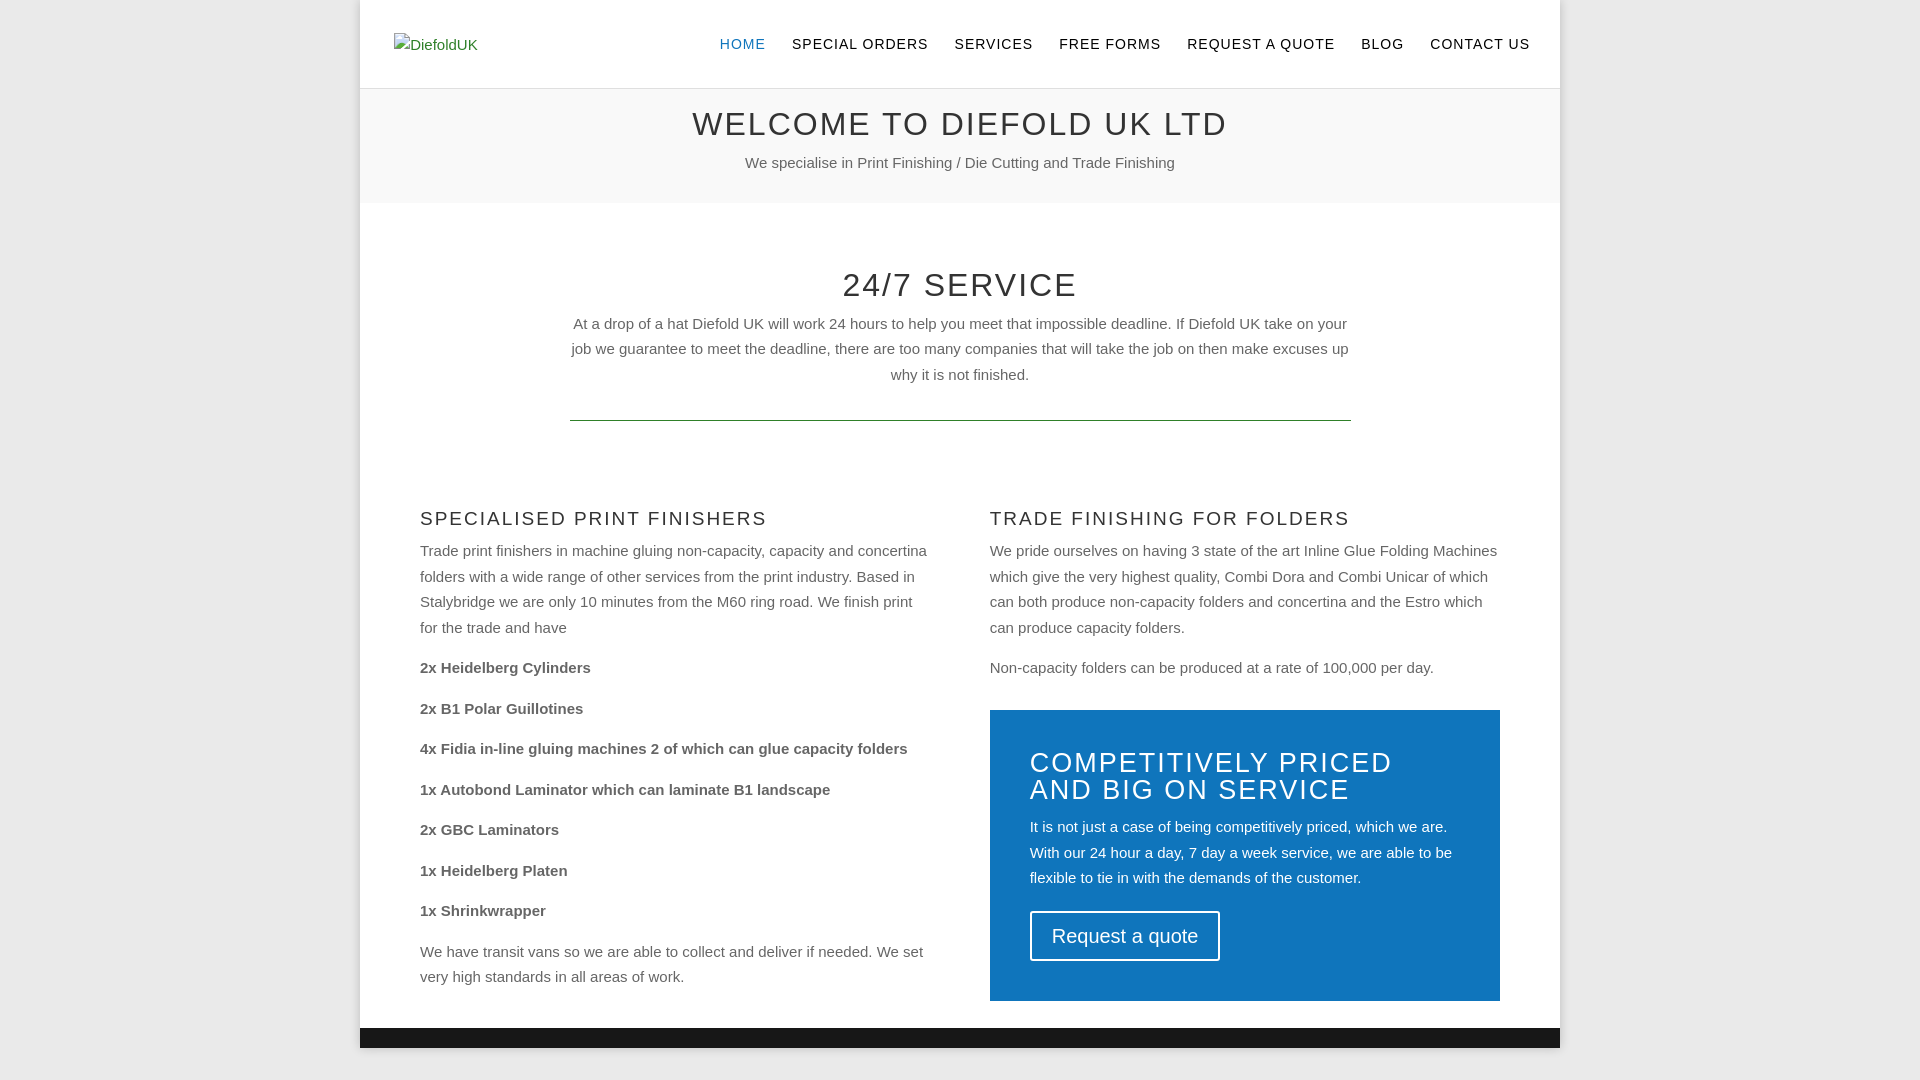 The image size is (1920, 1080). What do you see at coordinates (1480, 62) in the screenshot?
I see `CONTACT US` at bounding box center [1480, 62].